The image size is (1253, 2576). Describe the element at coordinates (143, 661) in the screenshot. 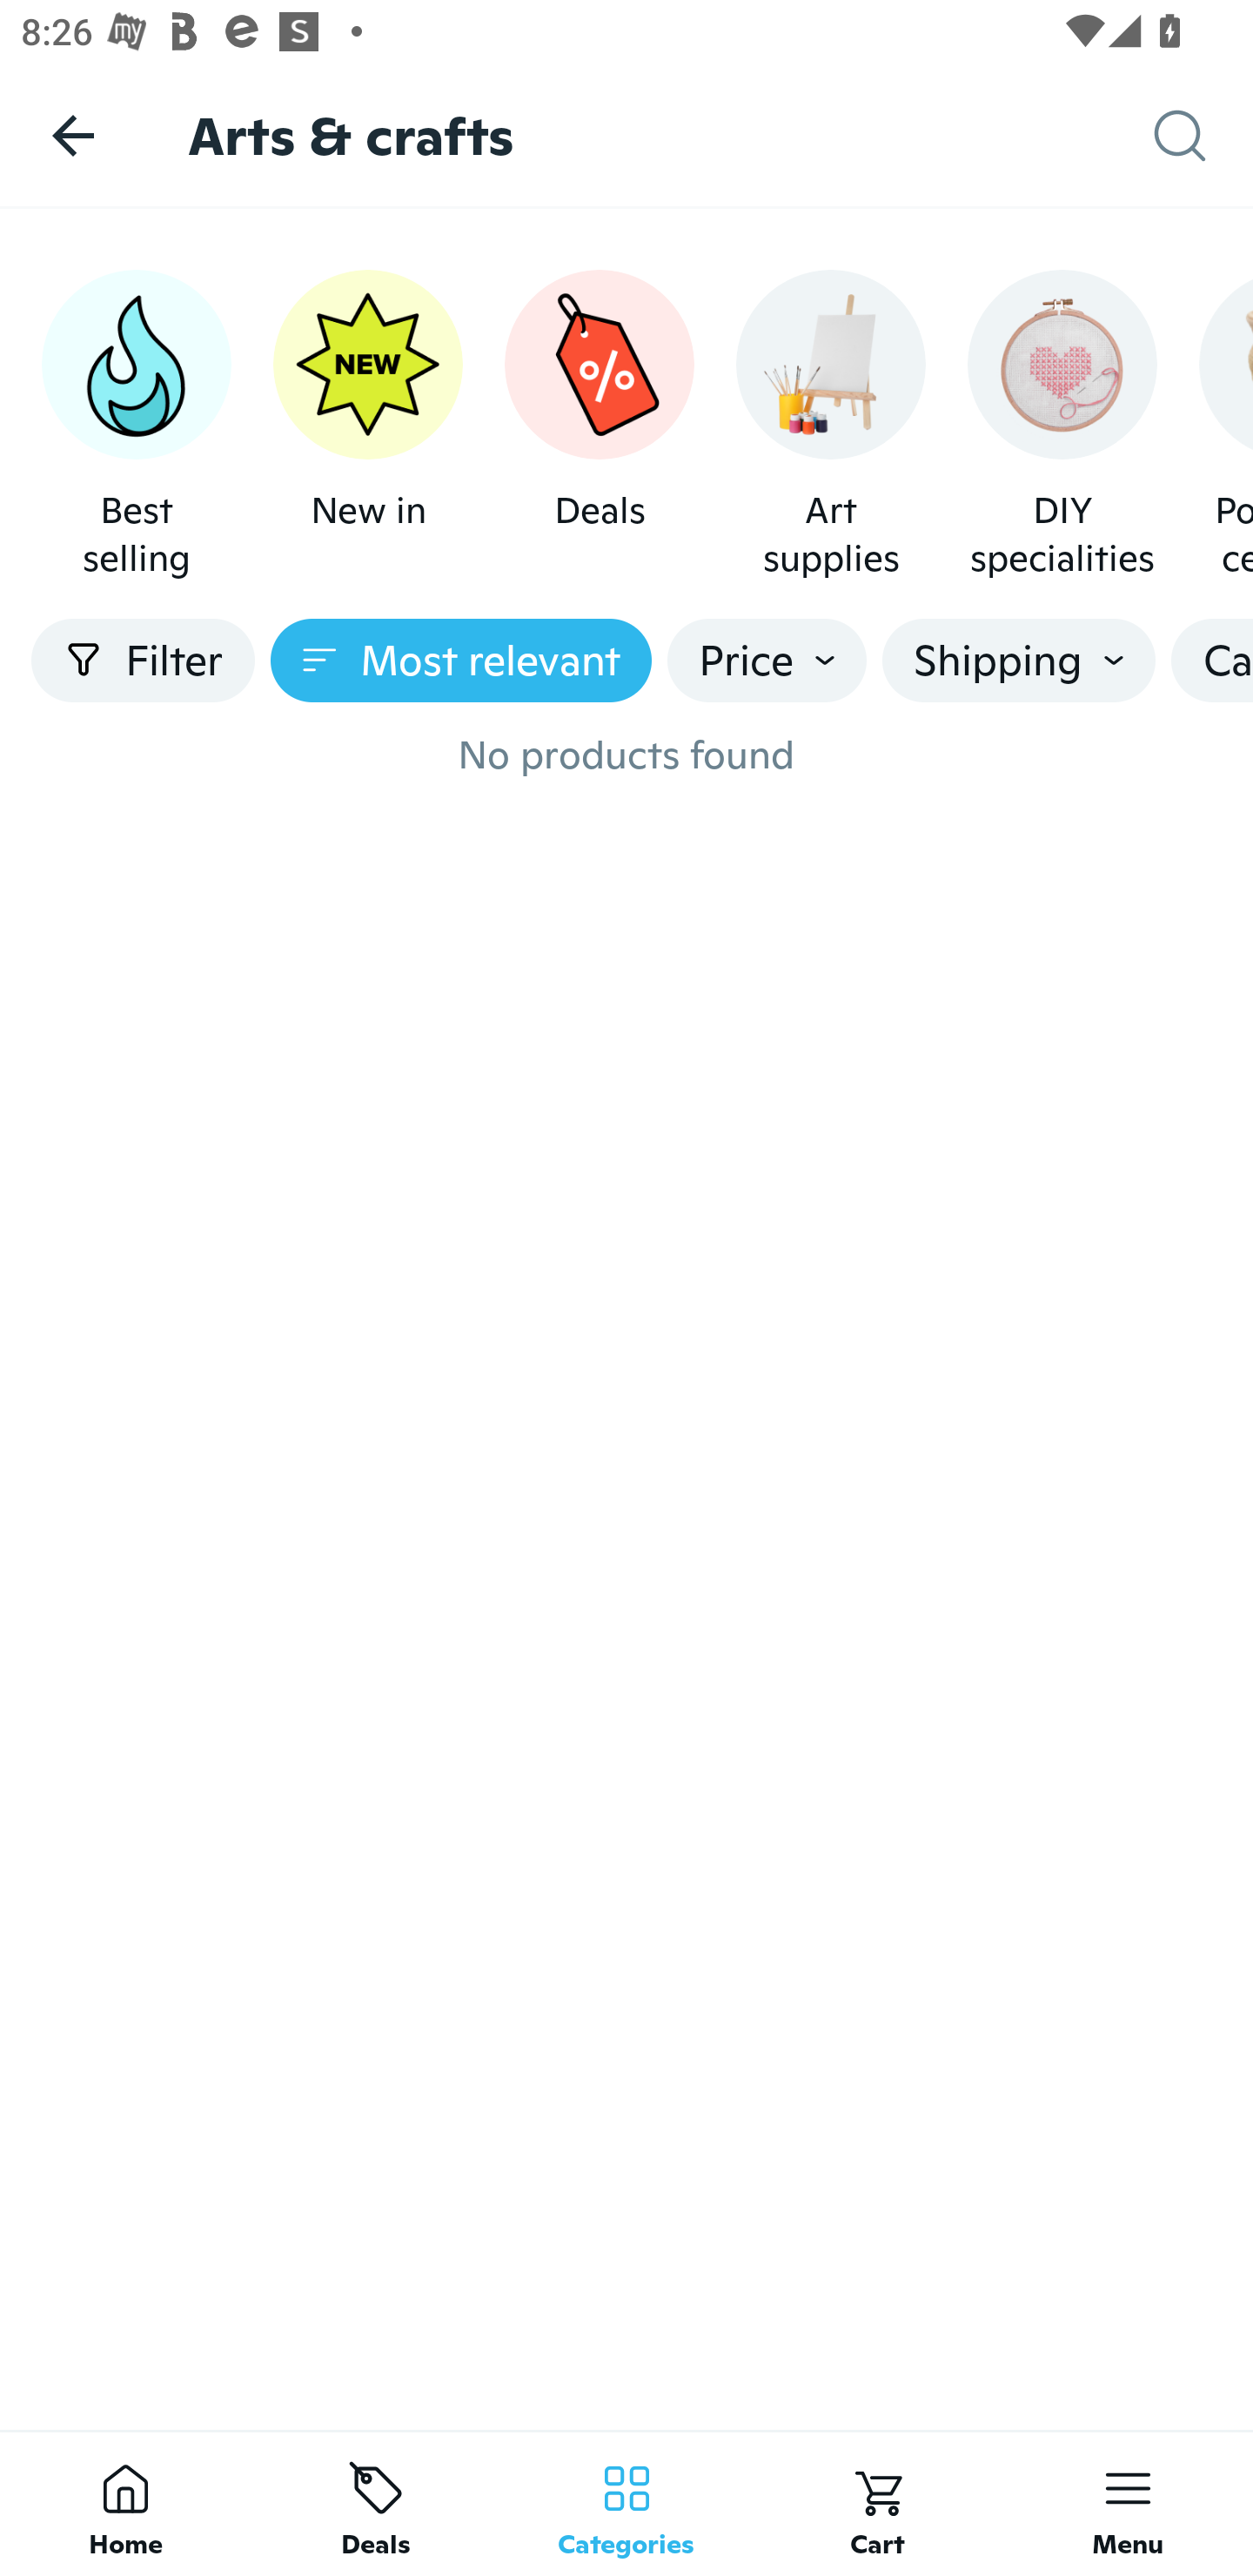

I see `Filter` at that location.